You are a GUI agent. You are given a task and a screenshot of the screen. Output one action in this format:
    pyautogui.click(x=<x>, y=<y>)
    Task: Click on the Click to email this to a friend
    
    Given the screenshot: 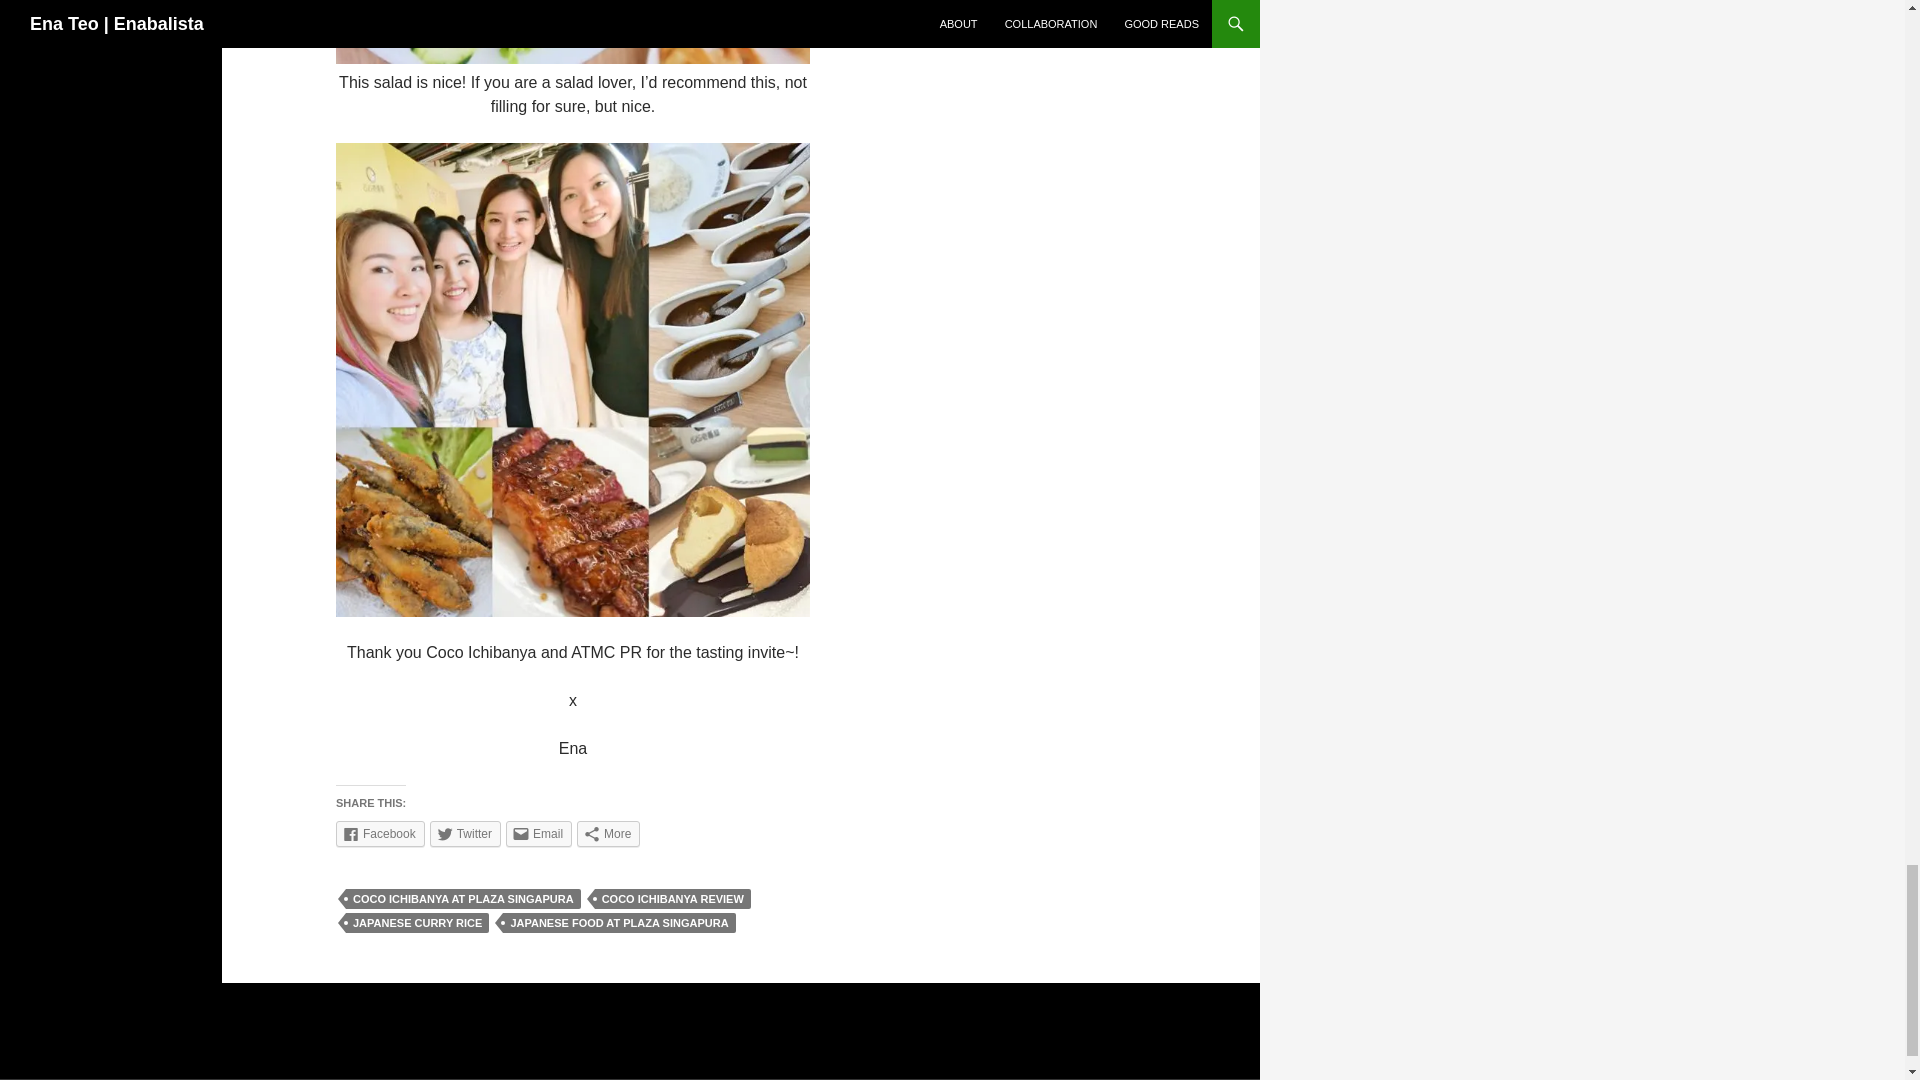 What is the action you would take?
    pyautogui.click(x=539, y=833)
    